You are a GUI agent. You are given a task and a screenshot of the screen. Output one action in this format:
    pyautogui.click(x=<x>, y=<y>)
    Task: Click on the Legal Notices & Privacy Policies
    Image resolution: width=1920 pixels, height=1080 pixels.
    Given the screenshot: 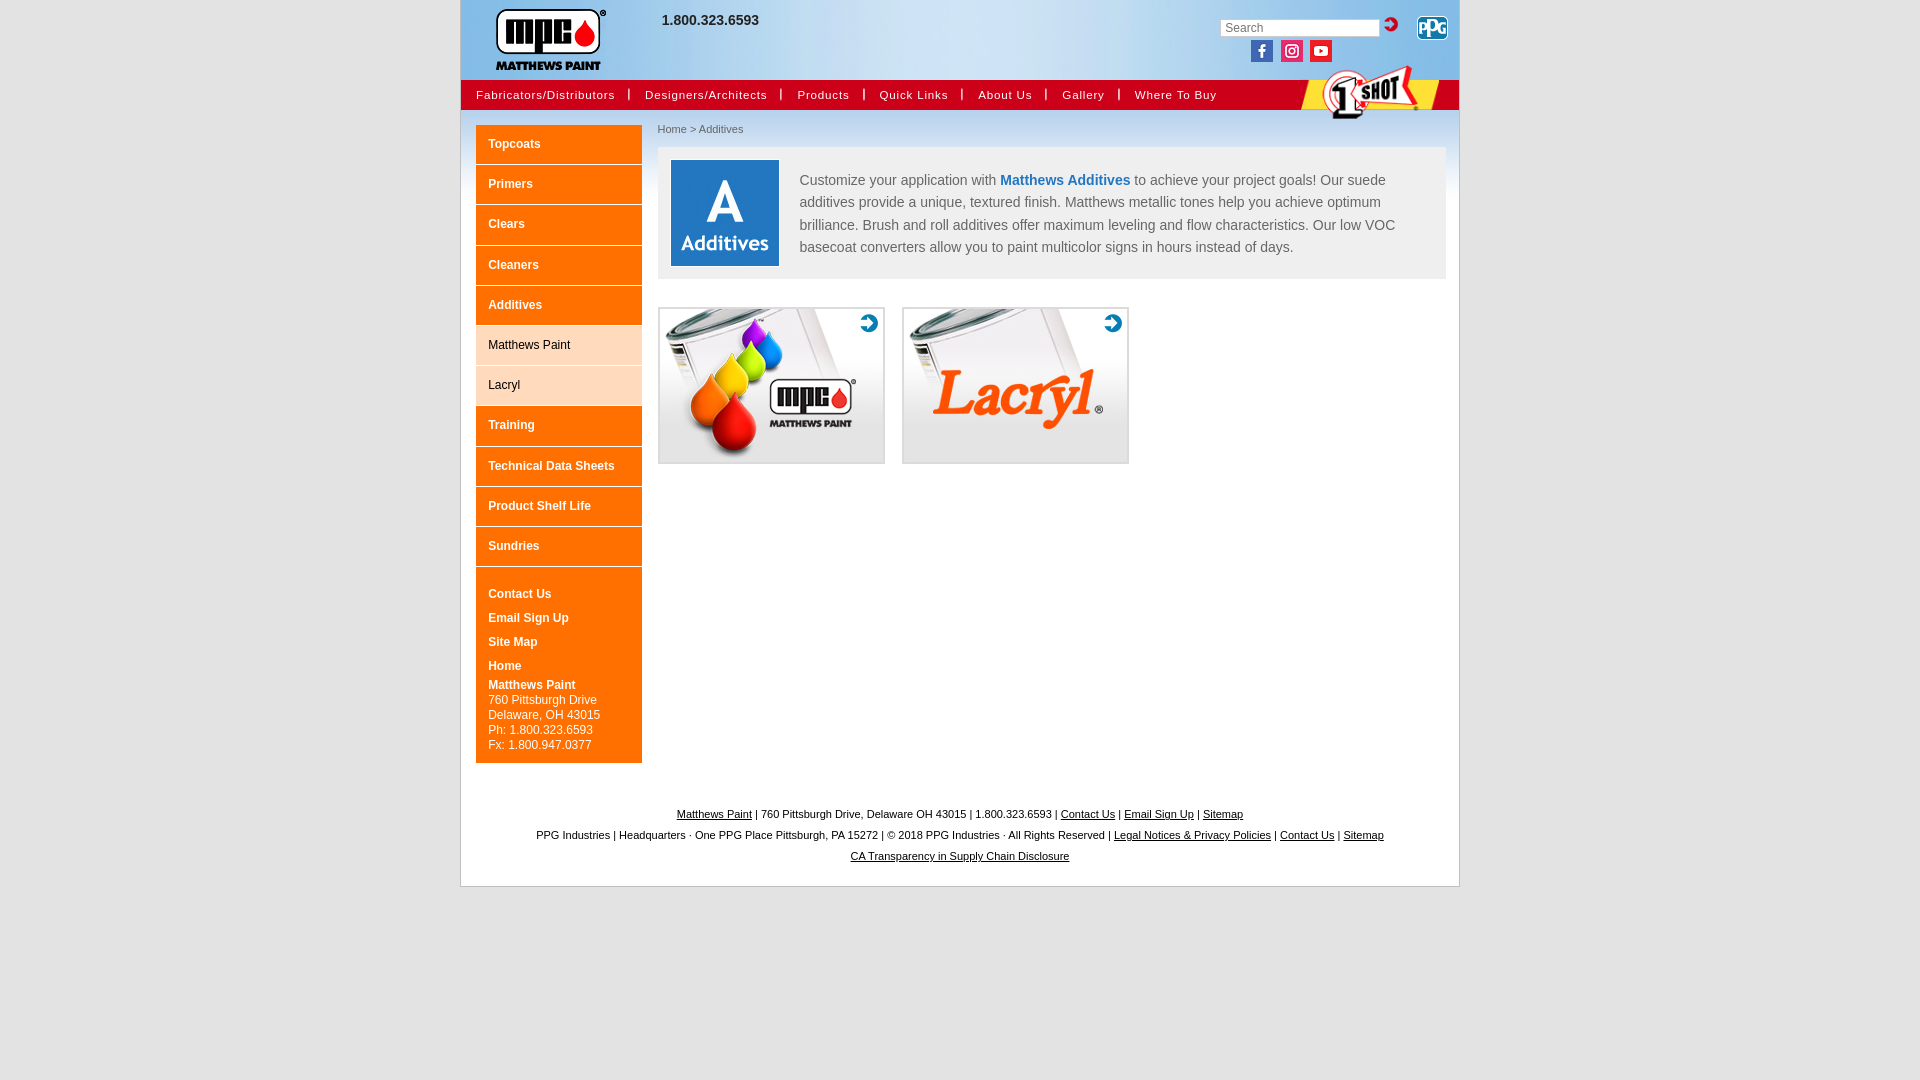 What is the action you would take?
    pyautogui.click(x=1192, y=835)
    